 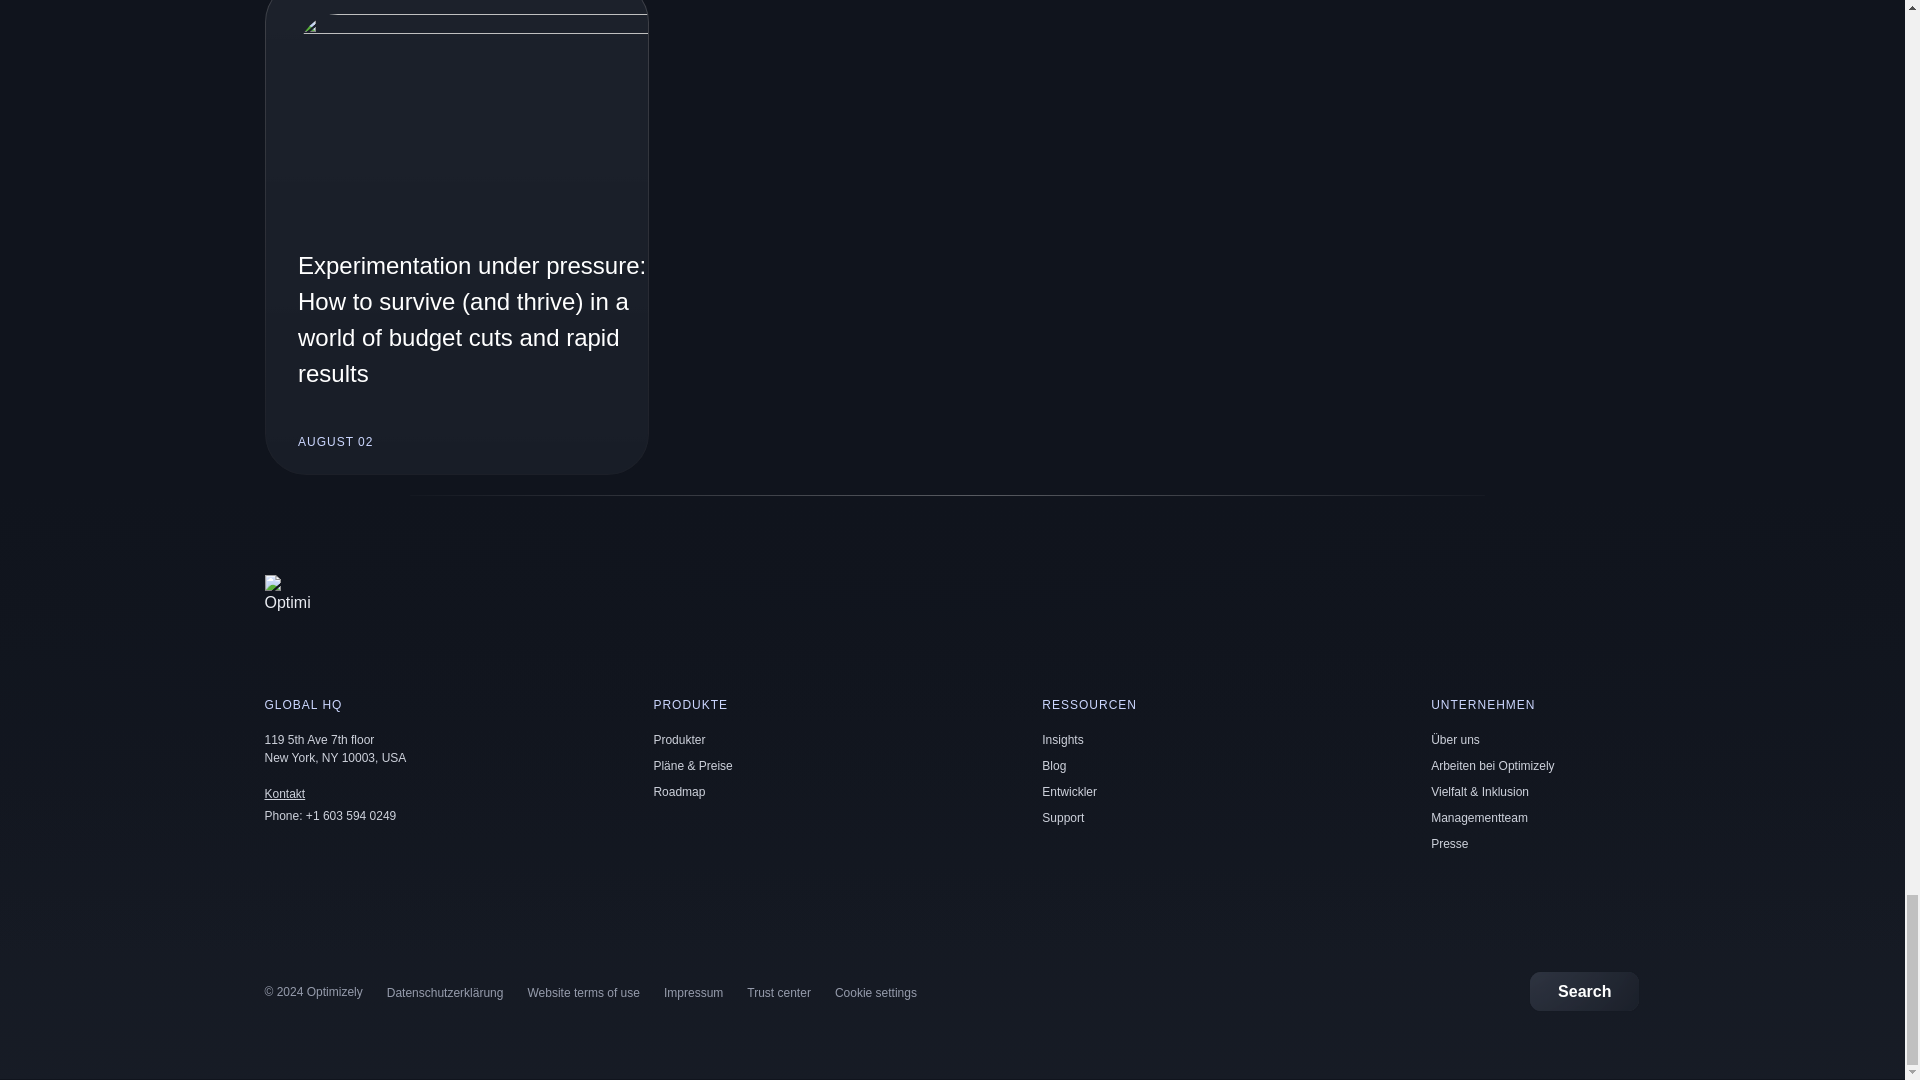 I want to click on Support, so click(x=1063, y=818).